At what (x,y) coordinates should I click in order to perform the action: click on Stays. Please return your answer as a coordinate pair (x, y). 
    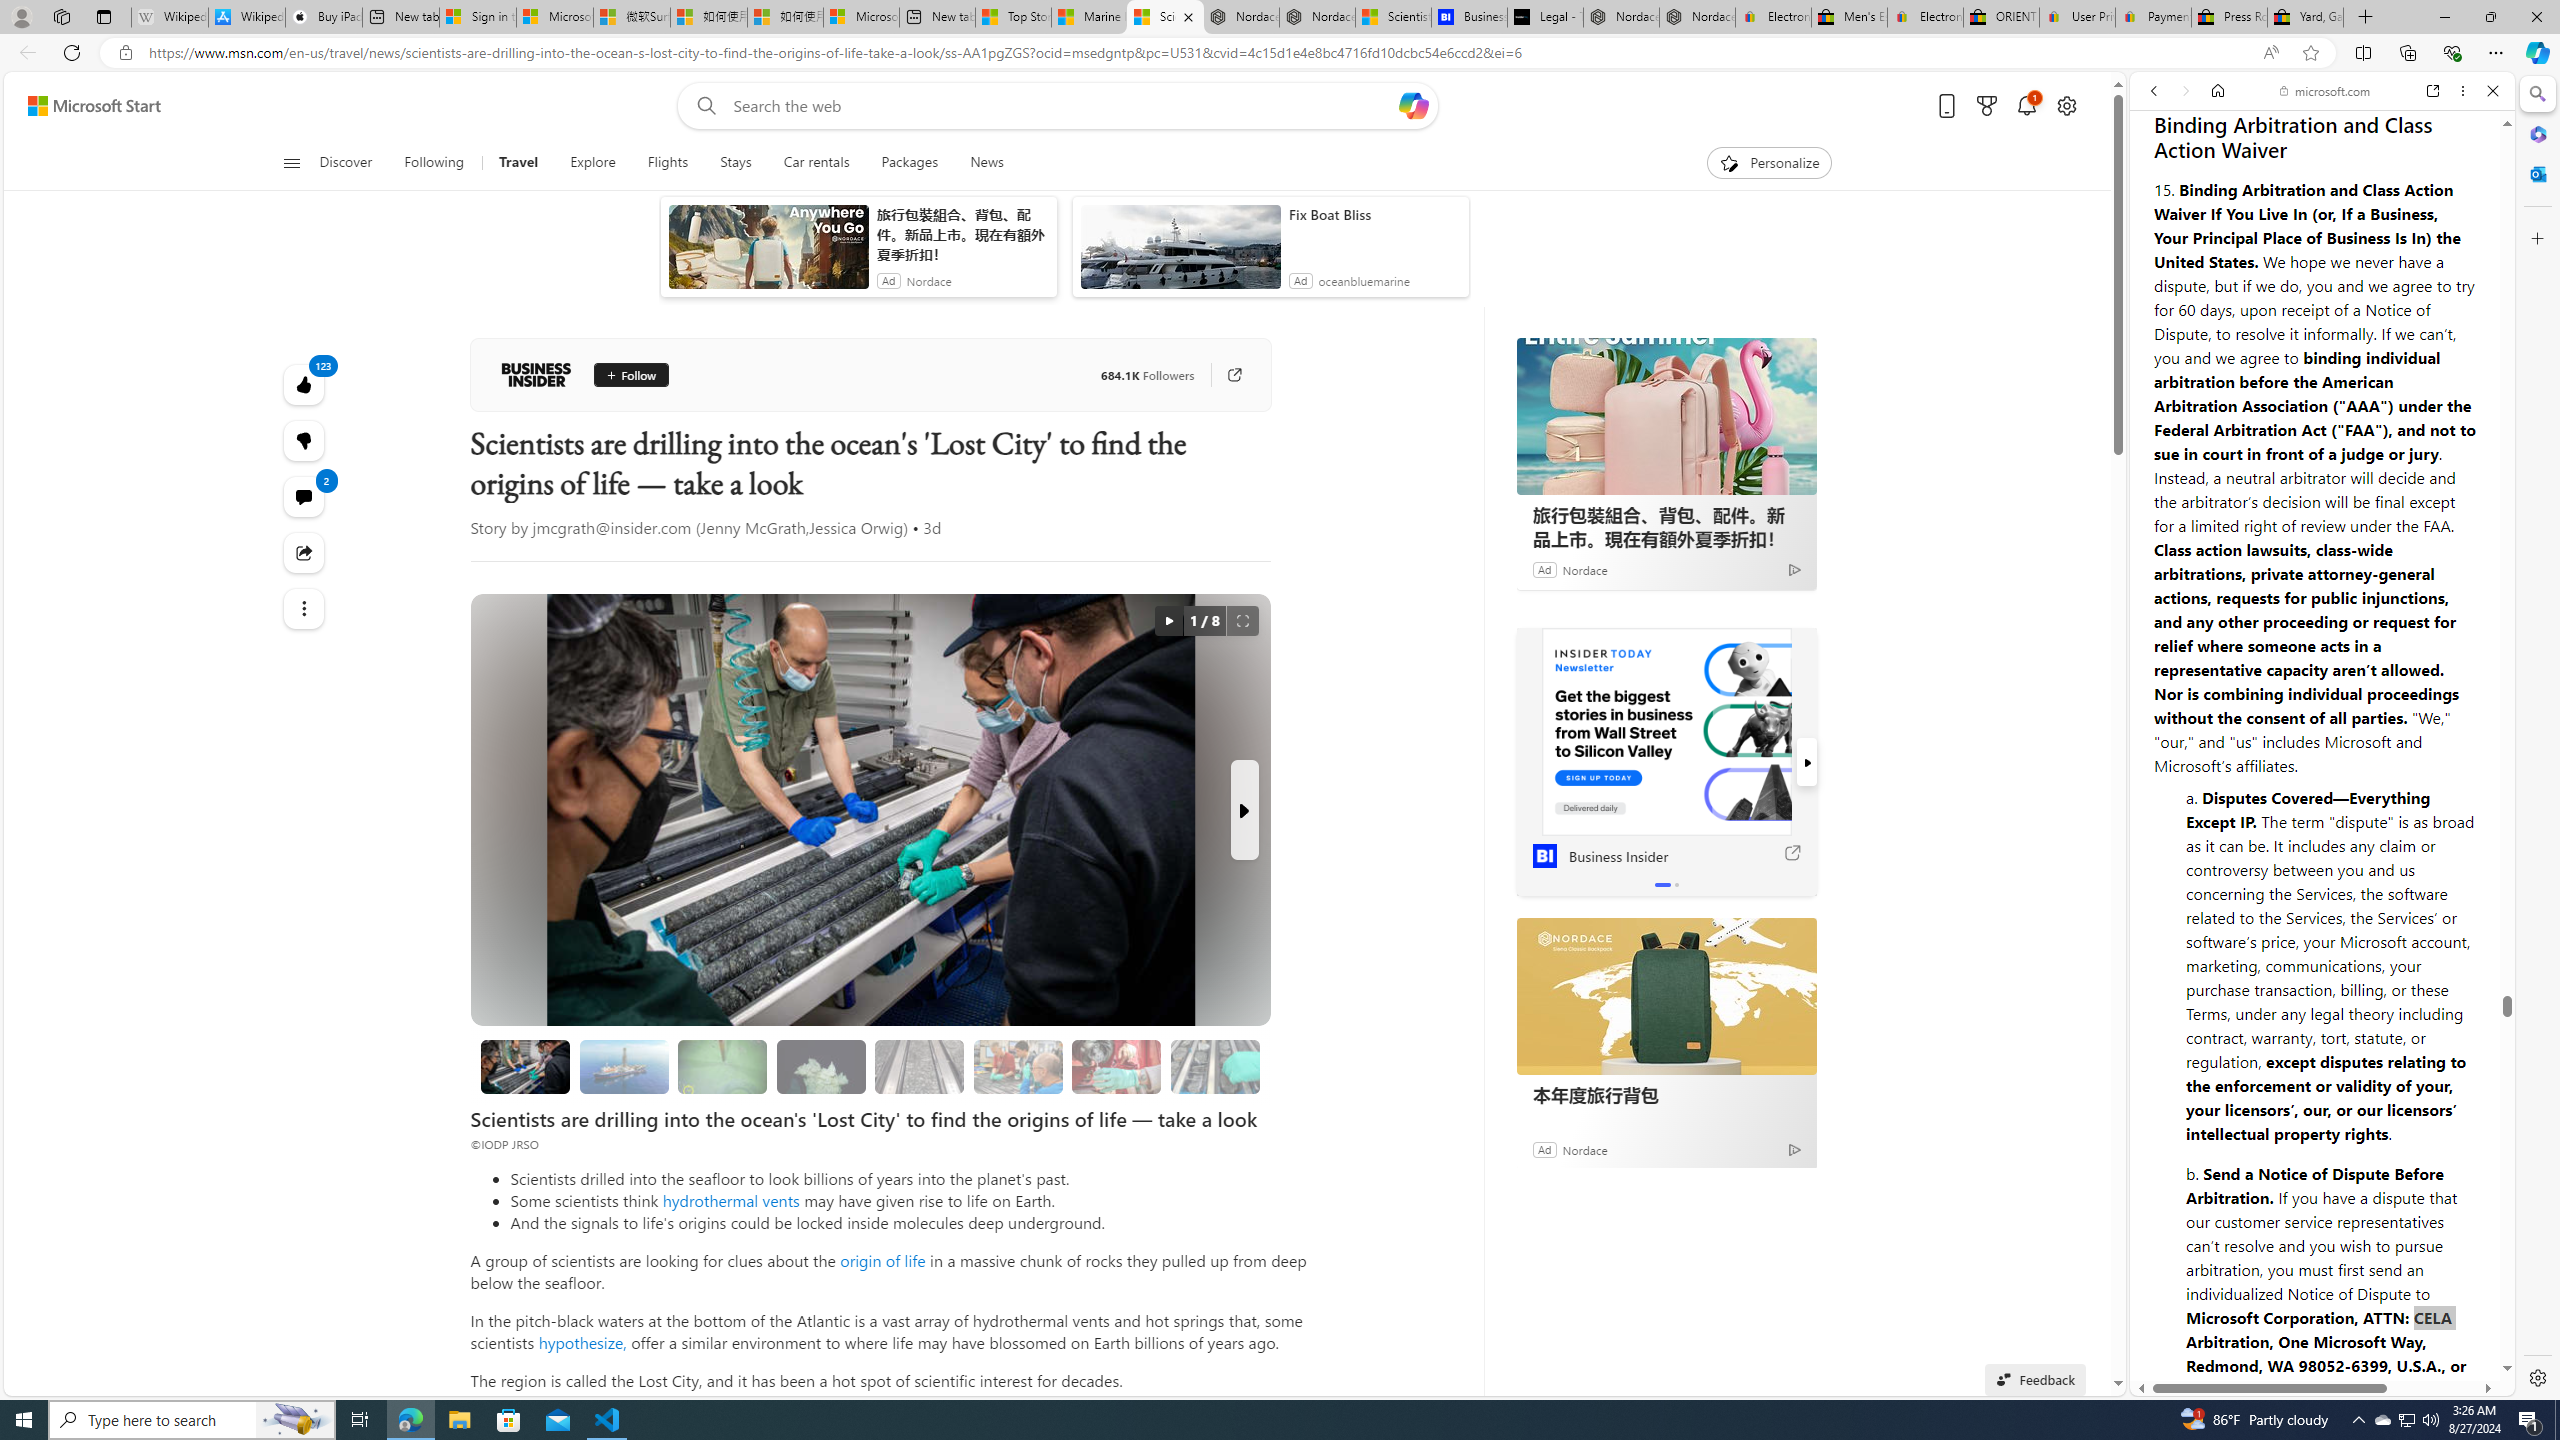
    Looking at the image, I should click on (736, 163).